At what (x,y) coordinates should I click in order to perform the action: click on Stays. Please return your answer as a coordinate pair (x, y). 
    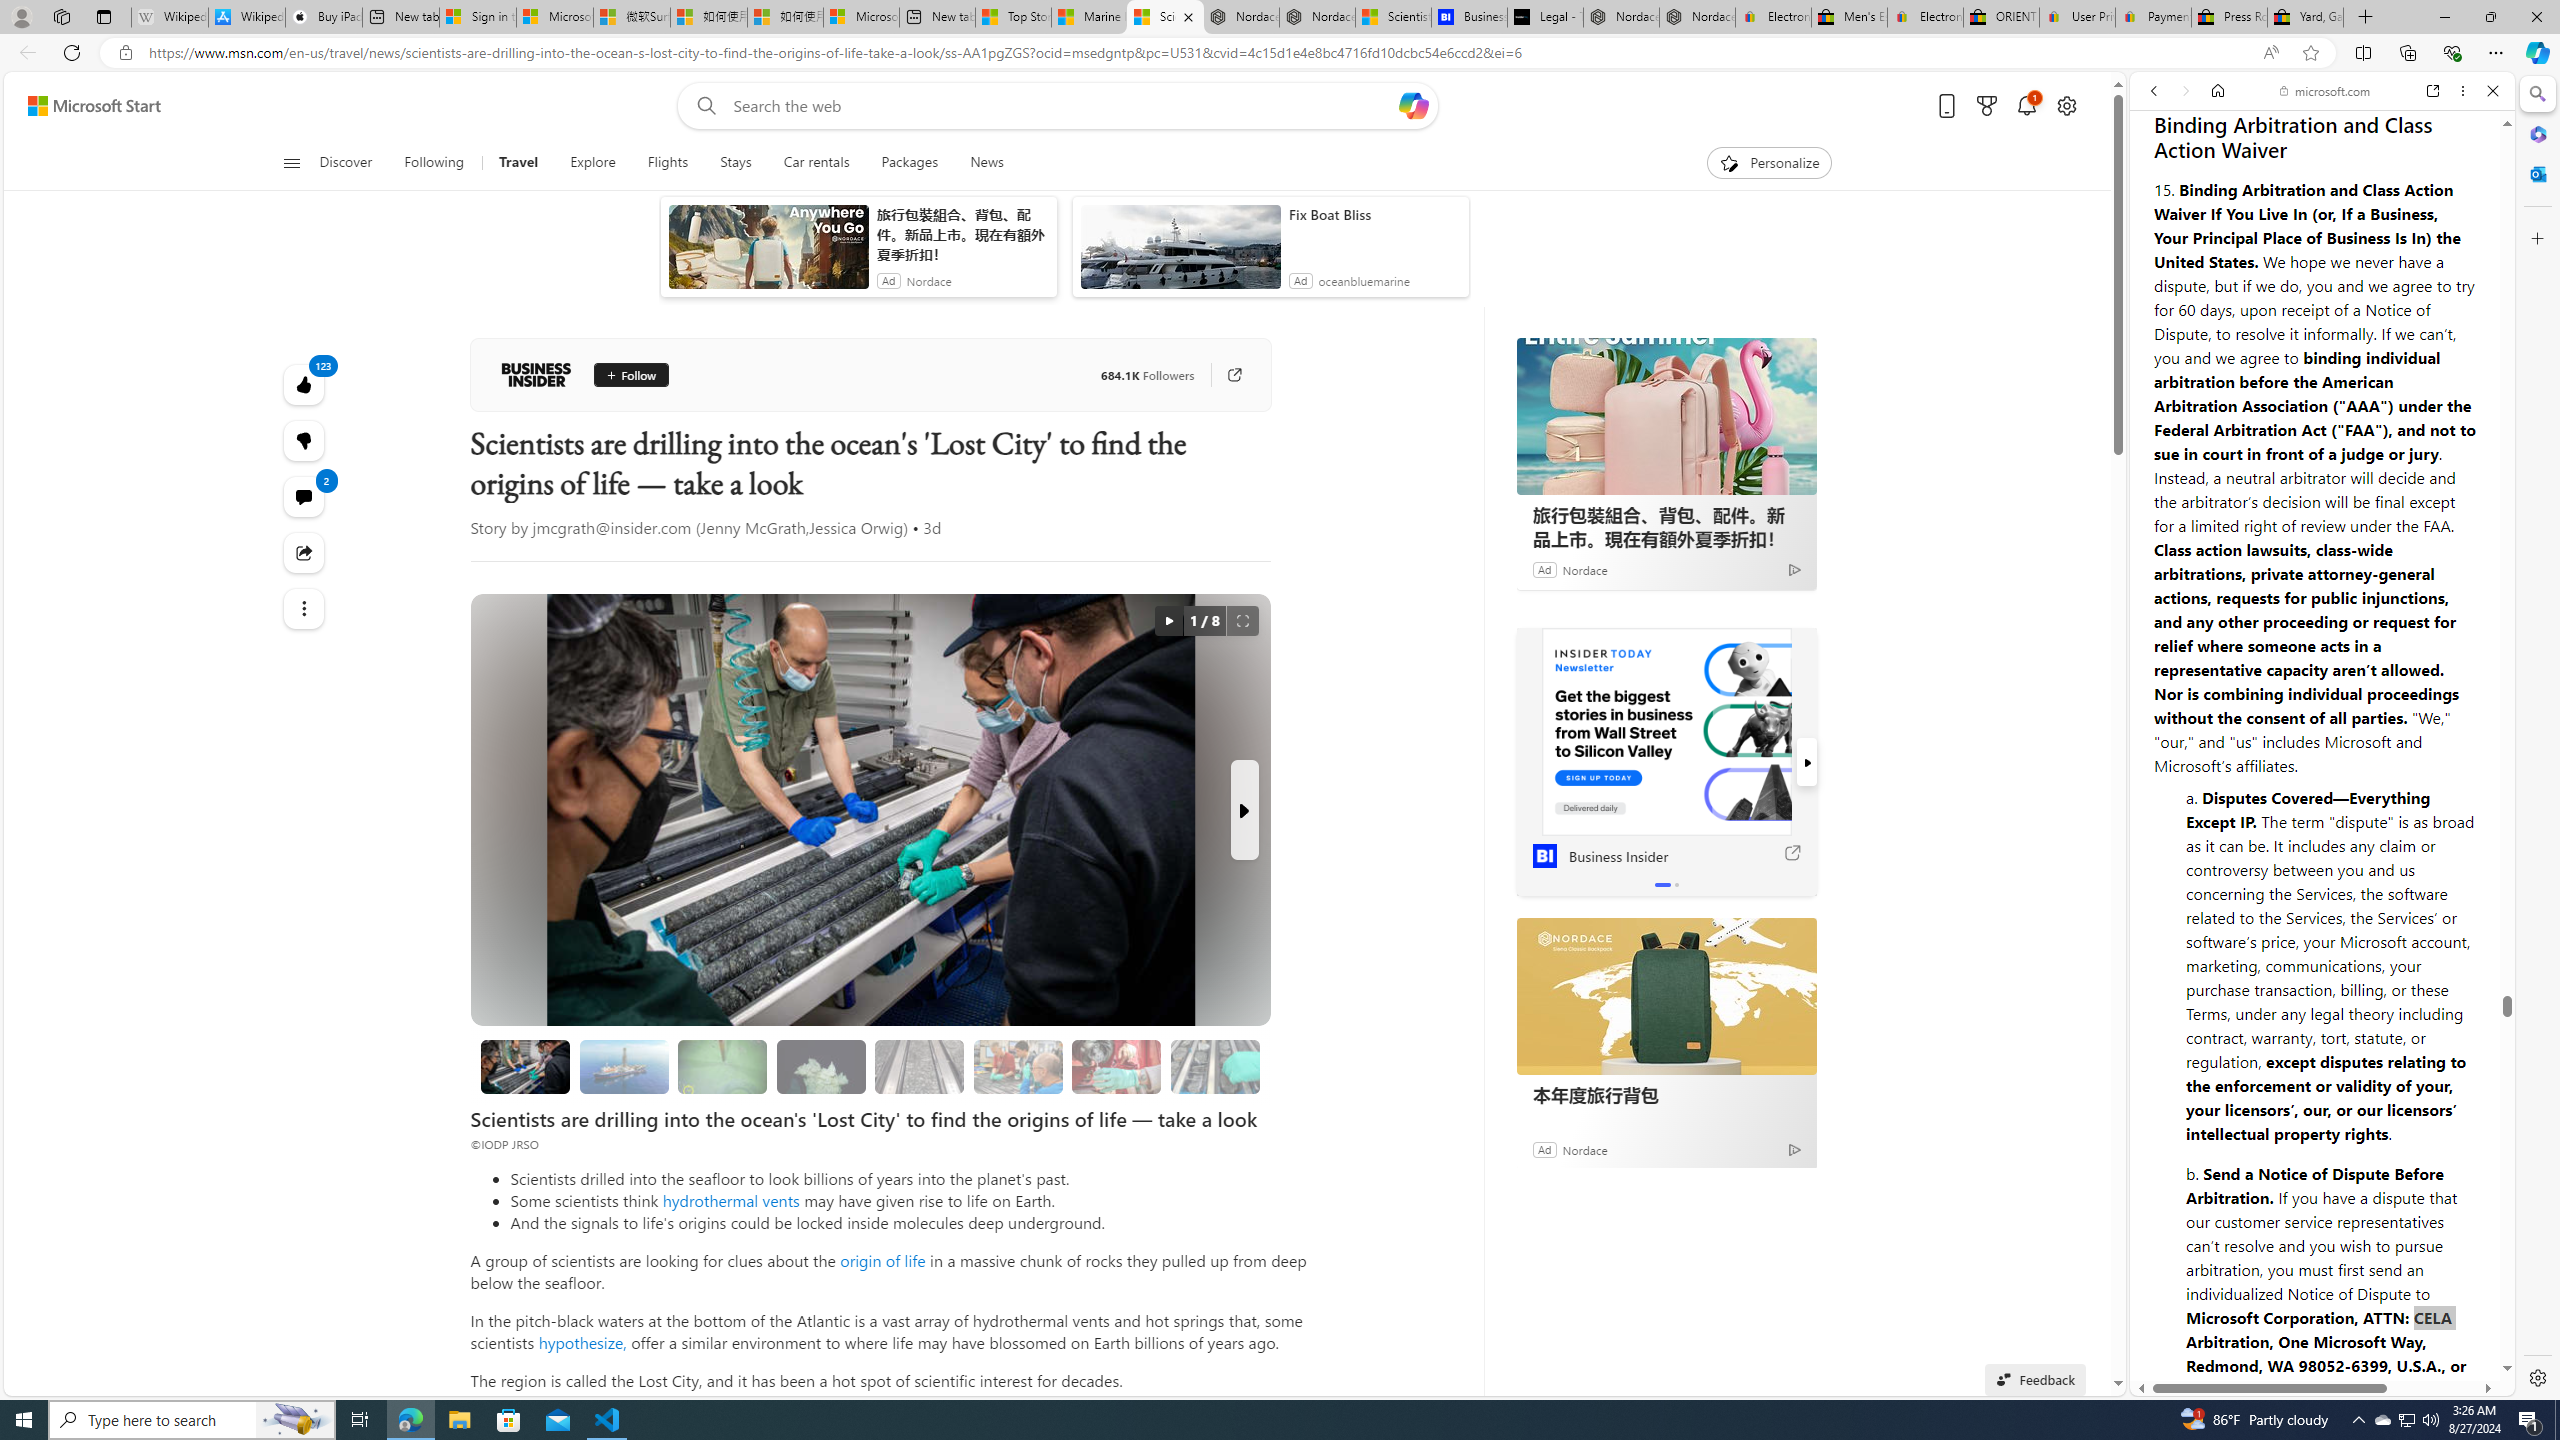
    Looking at the image, I should click on (736, 163).